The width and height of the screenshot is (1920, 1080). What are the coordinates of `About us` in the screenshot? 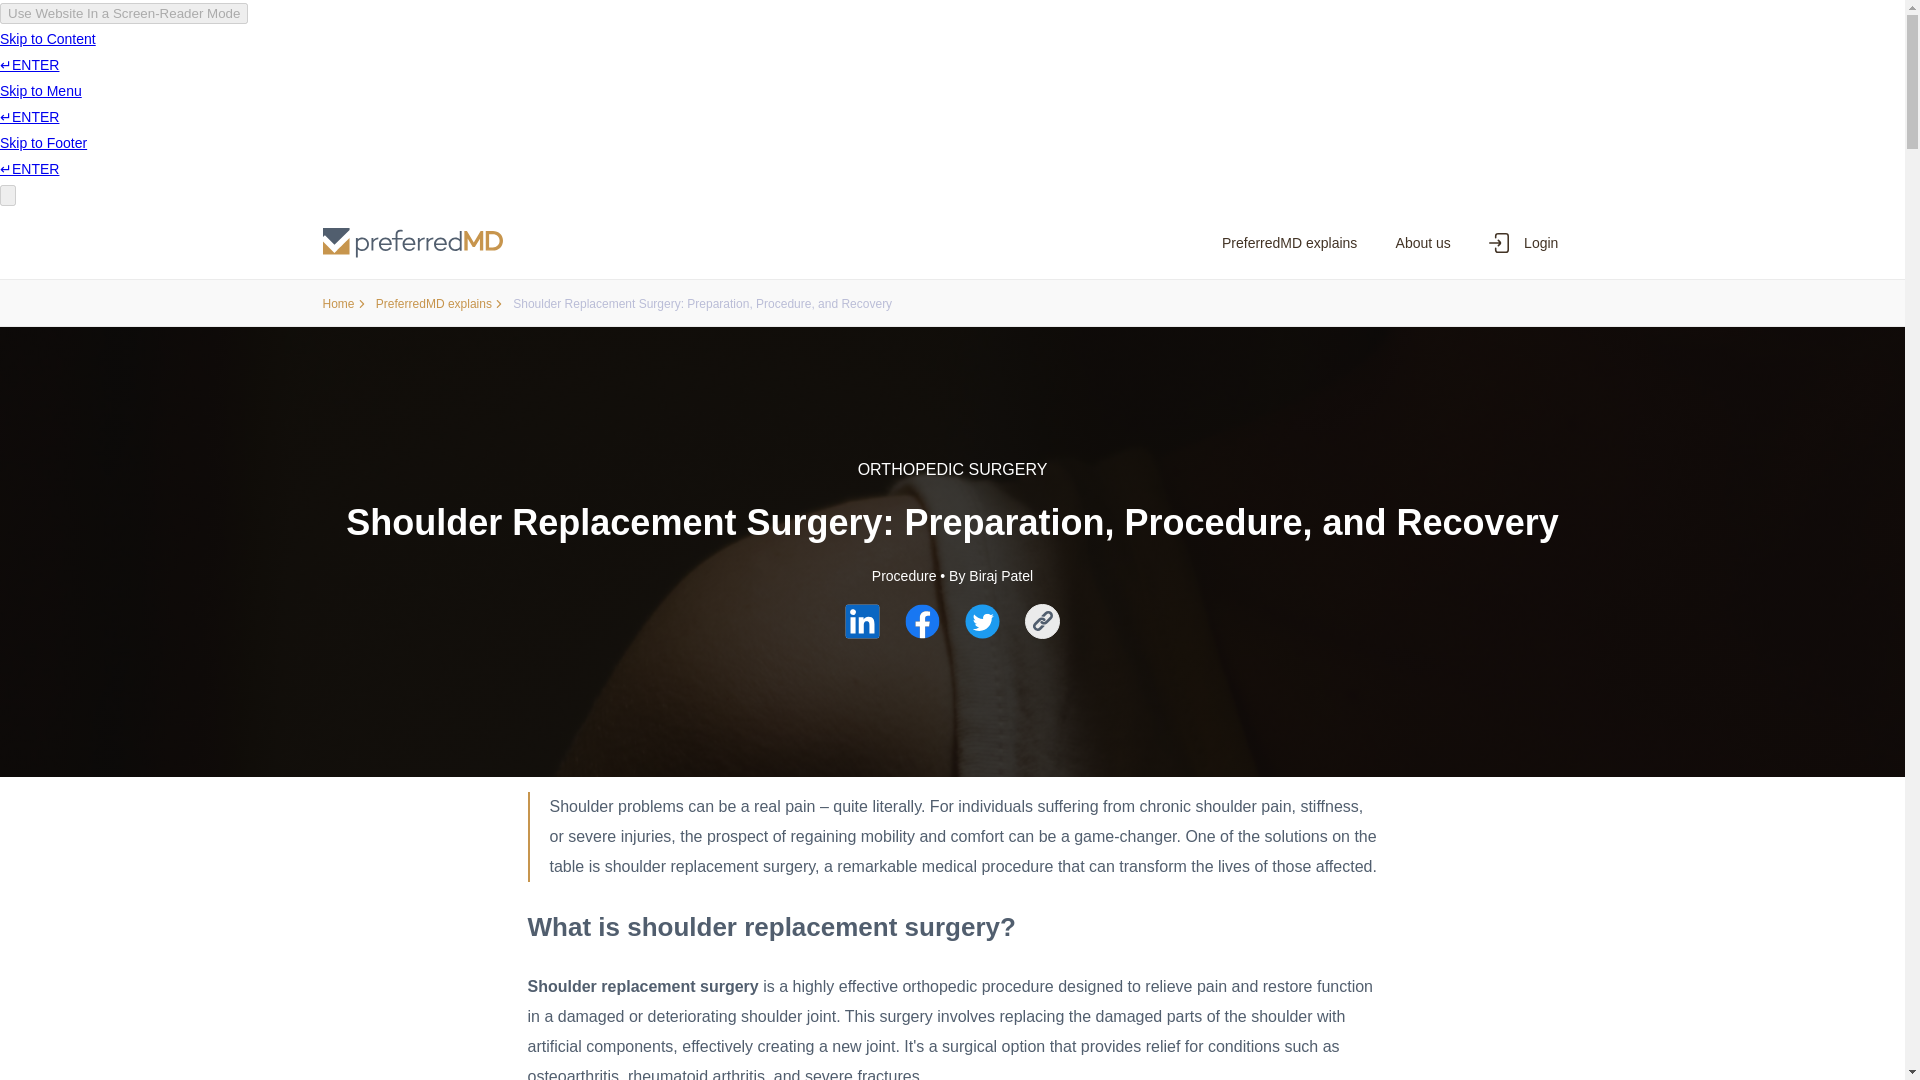 It's located at (1422, 243).